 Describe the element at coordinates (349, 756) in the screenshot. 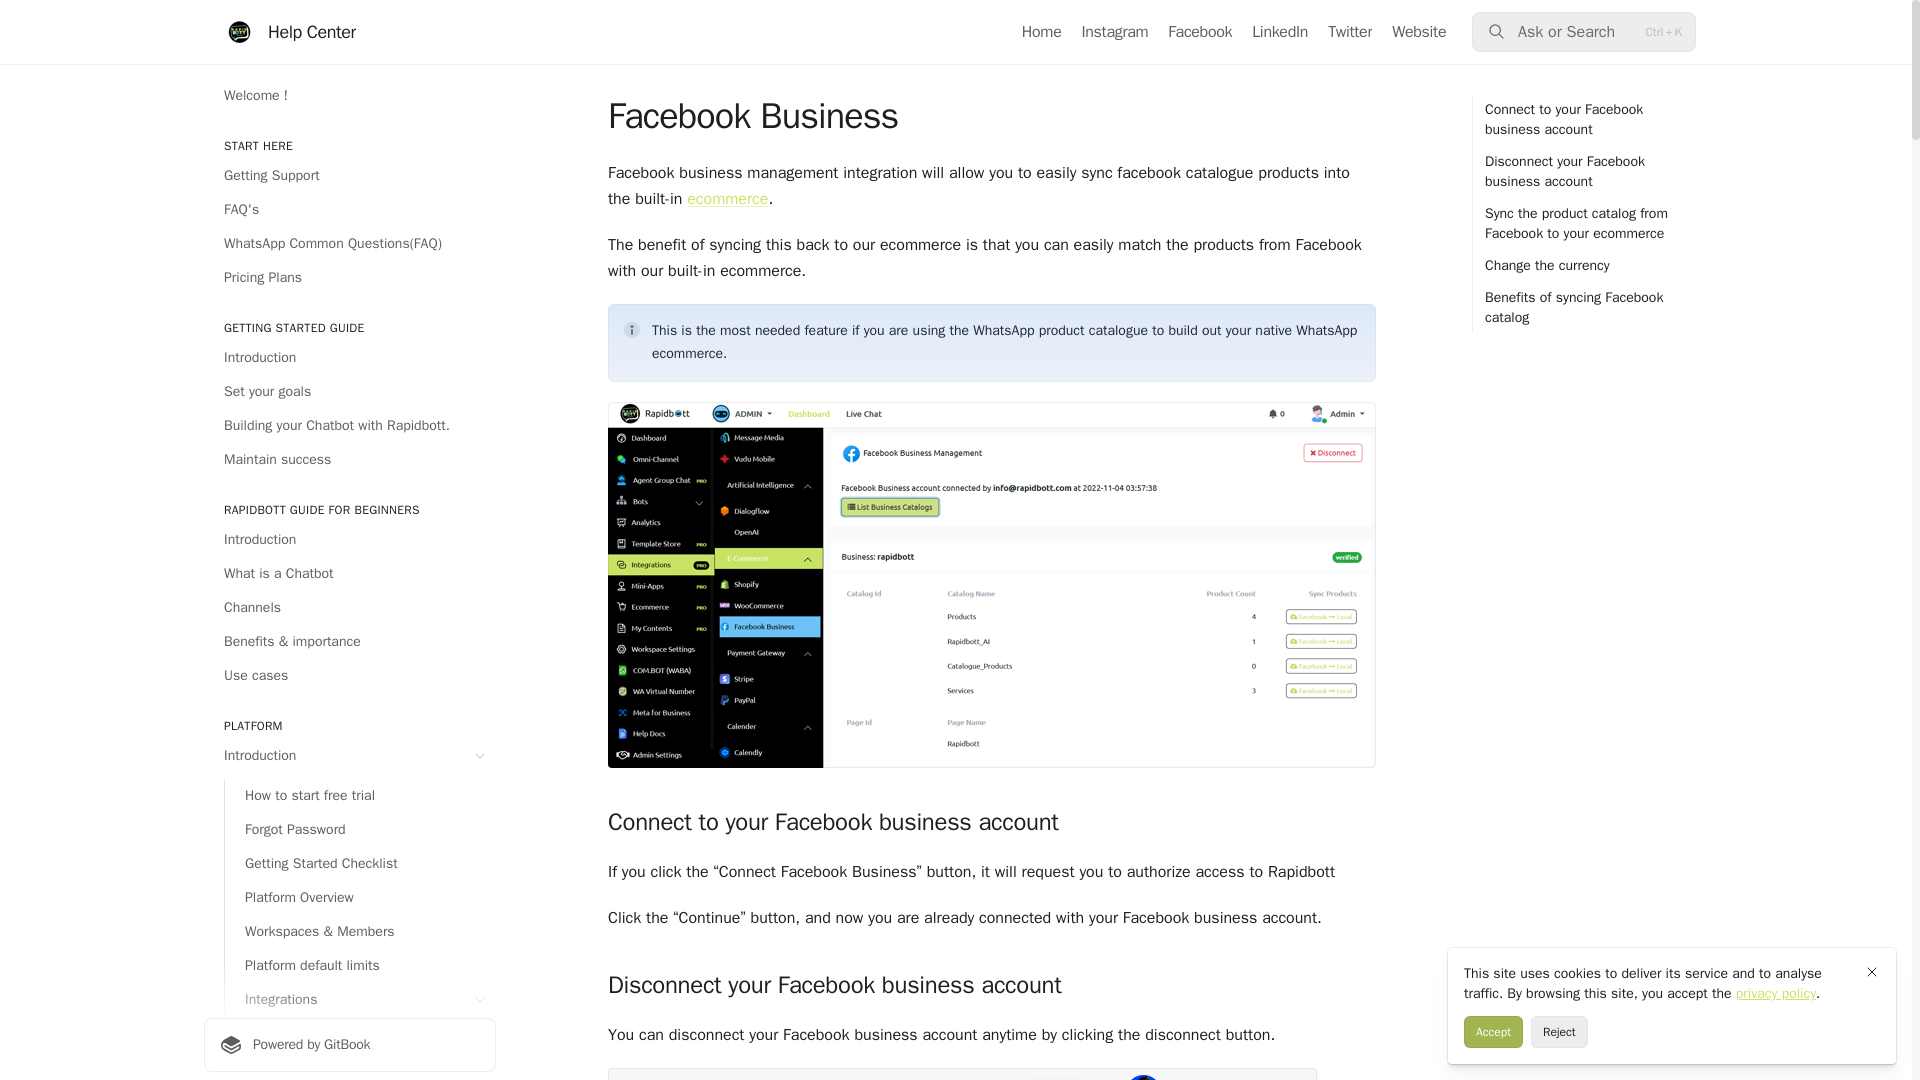

I see `Introduction` at that location.